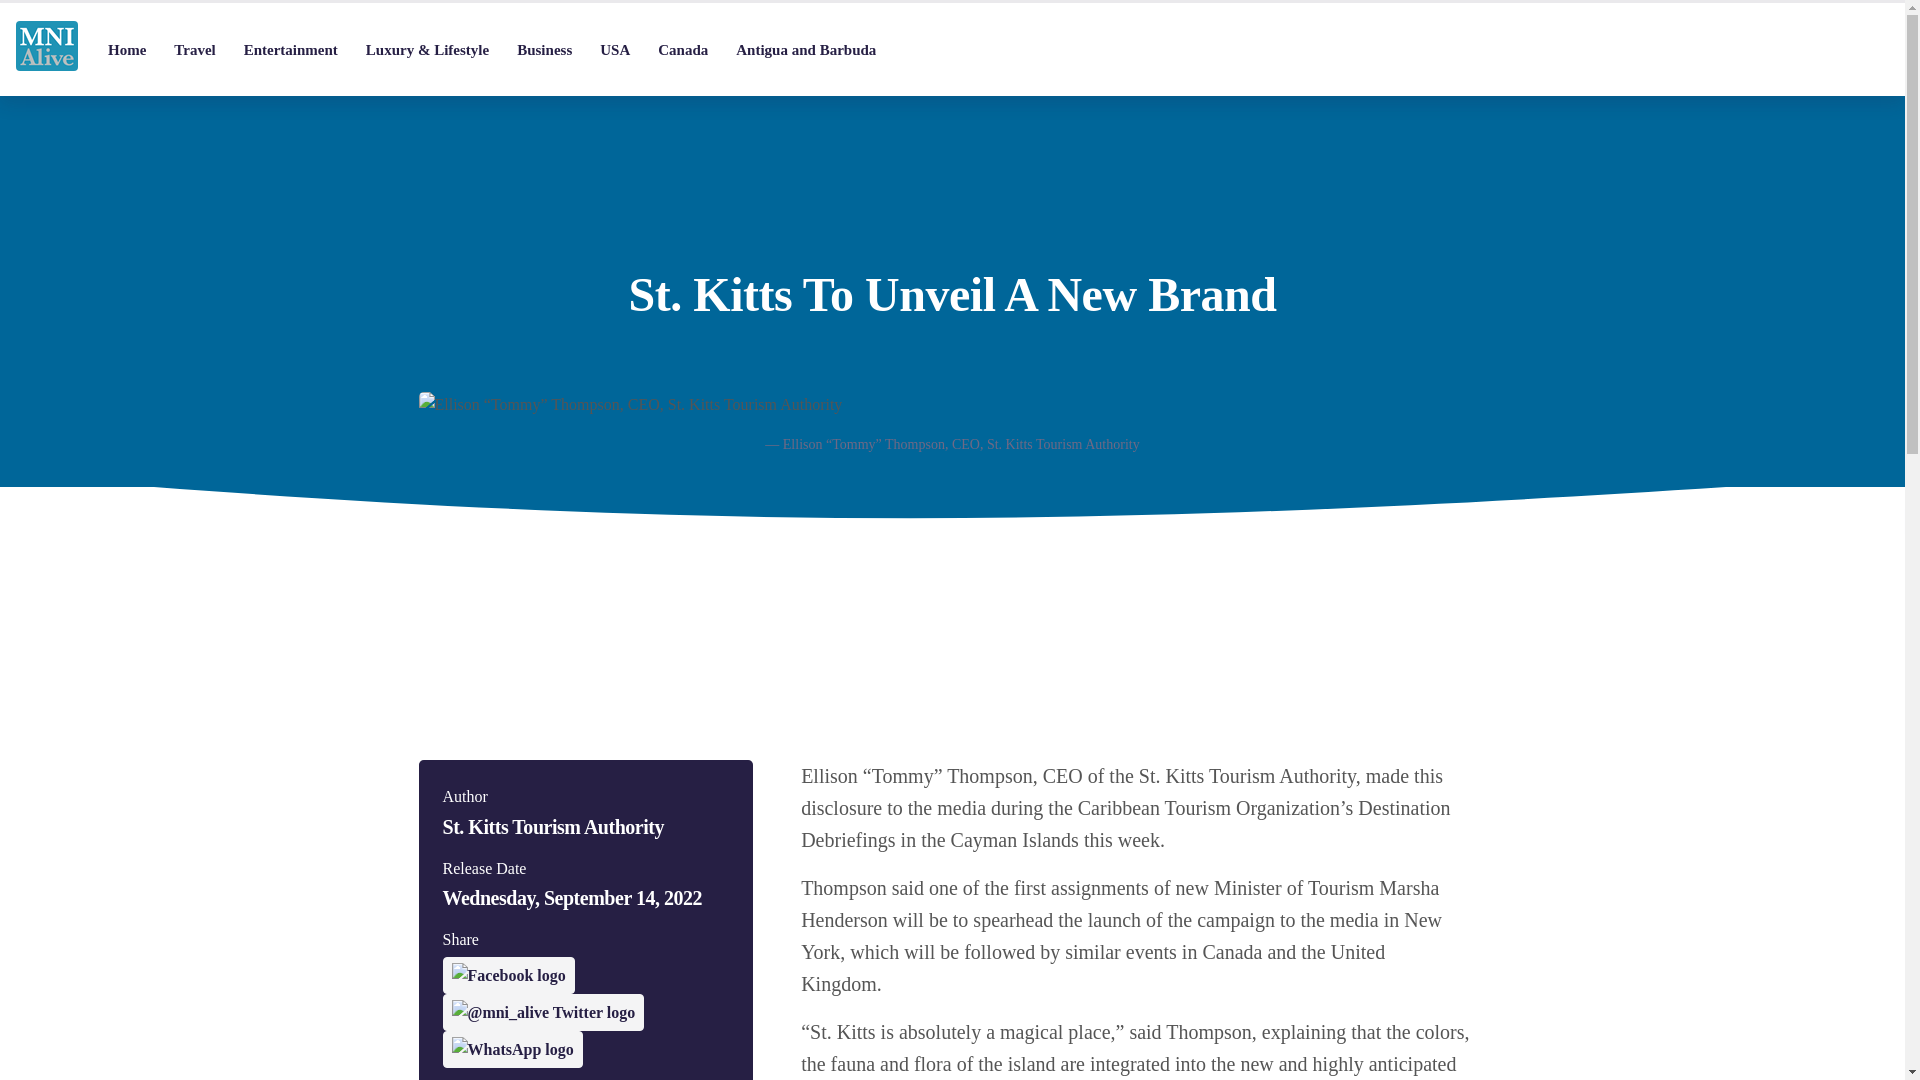  I want to click on Advertisement, so click(952, 588).